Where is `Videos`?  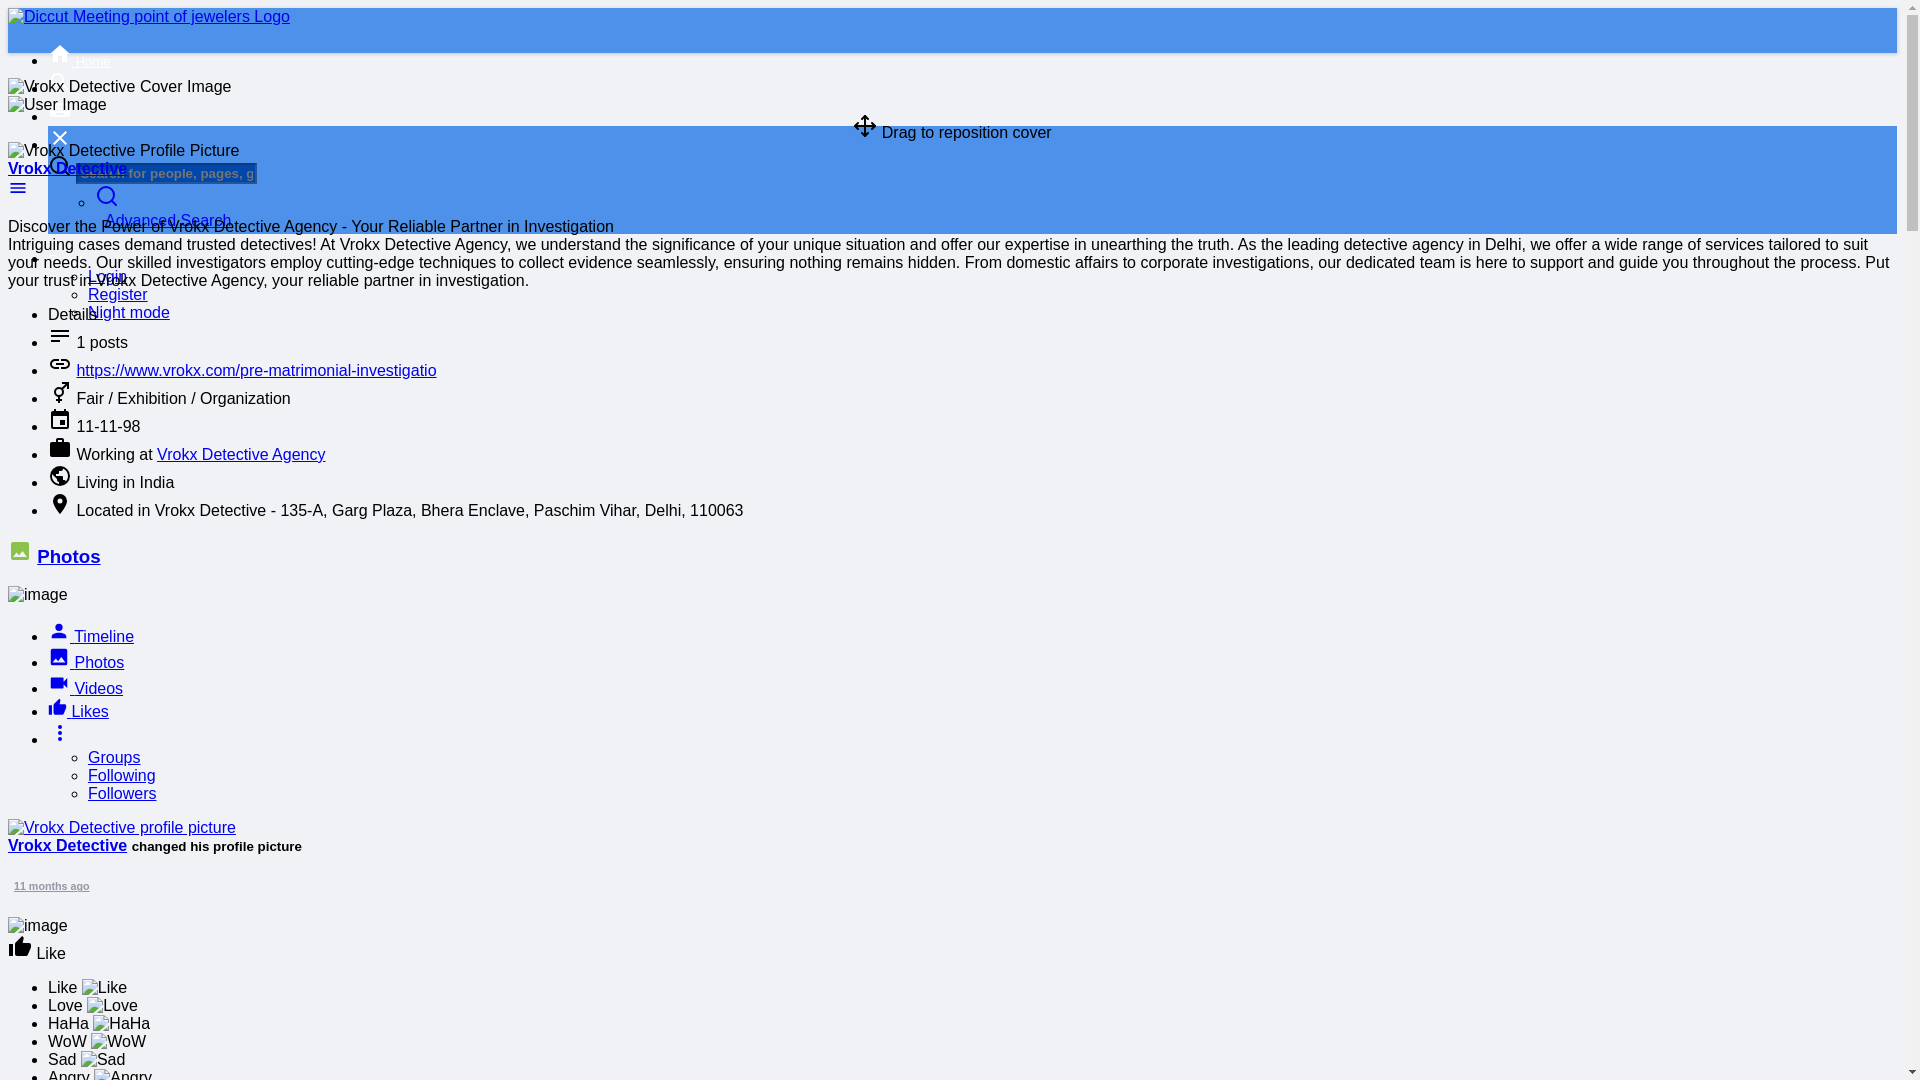 Videos is located at coordinates (85, 688).